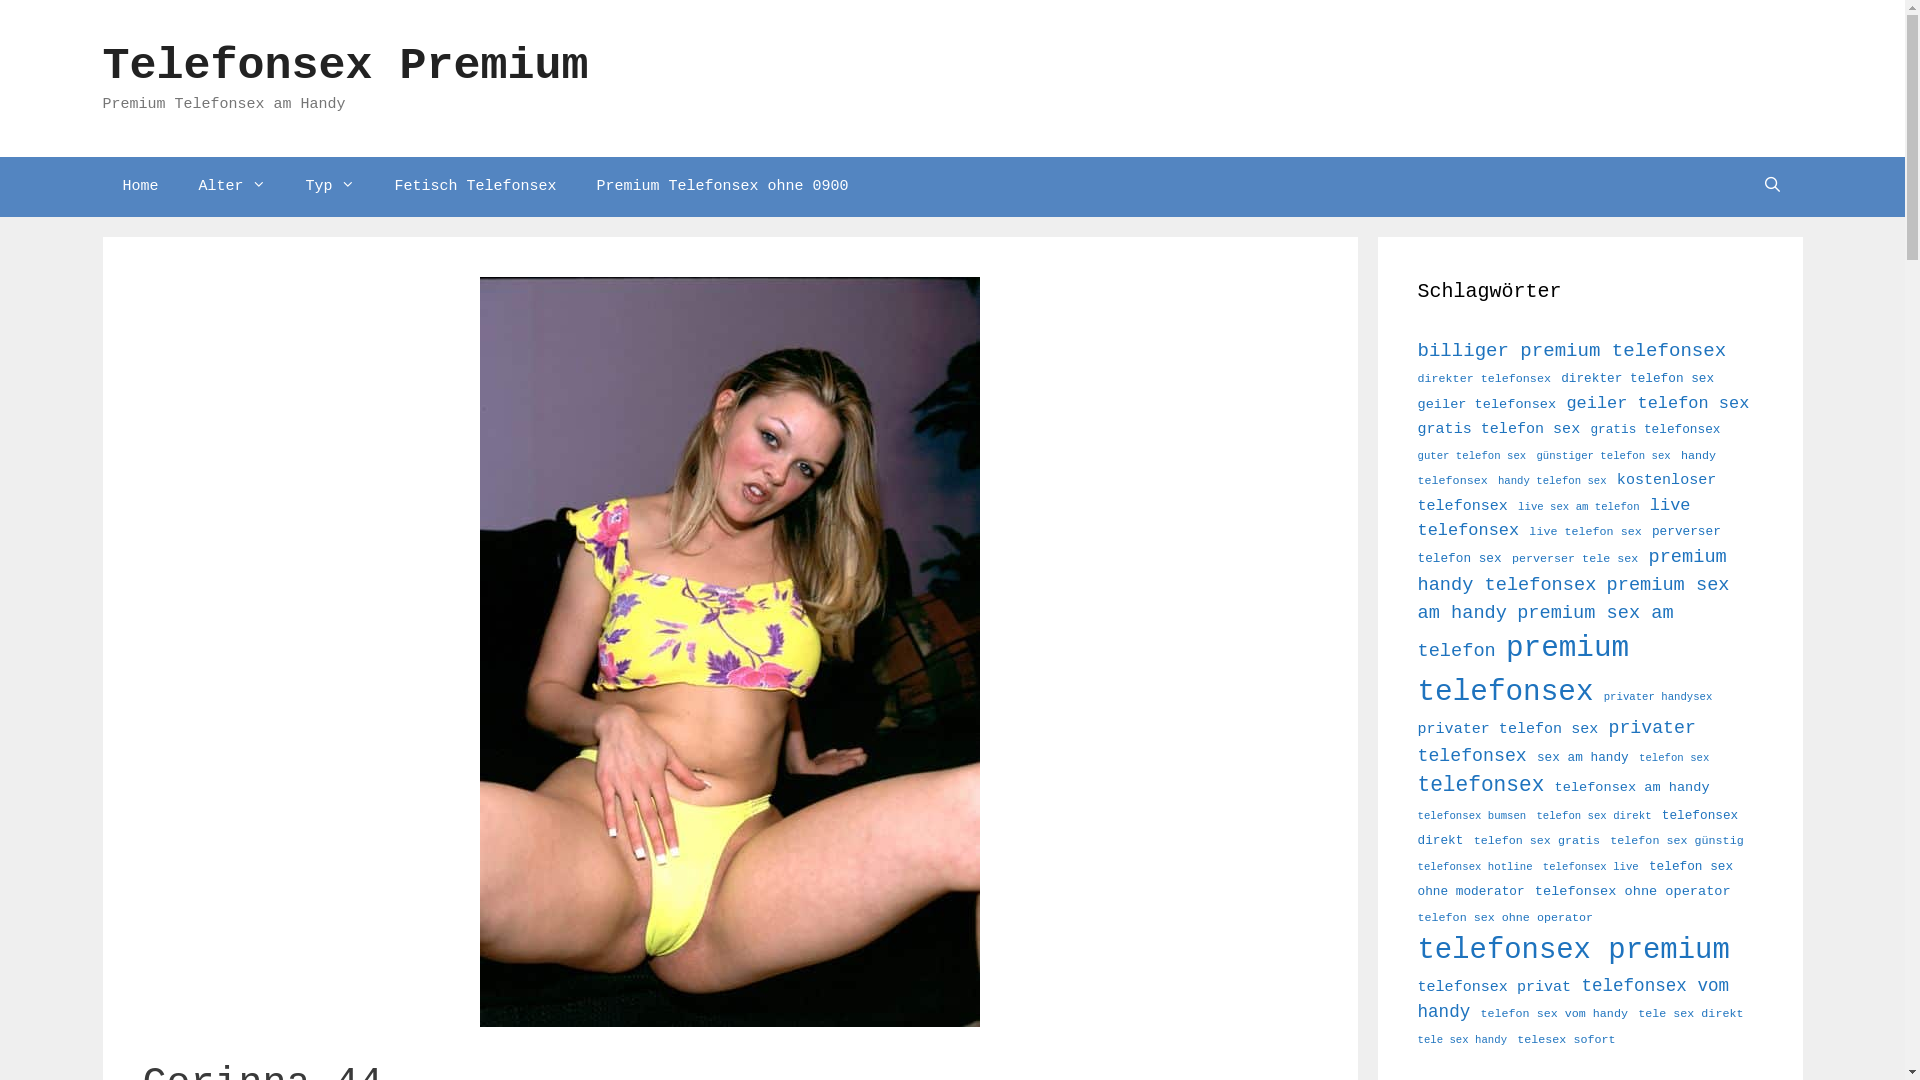  What do you see at coordinates (1690, 1014) in the screenshot?
I see `tele sex direkt` at bounding box center [1690, 1014].